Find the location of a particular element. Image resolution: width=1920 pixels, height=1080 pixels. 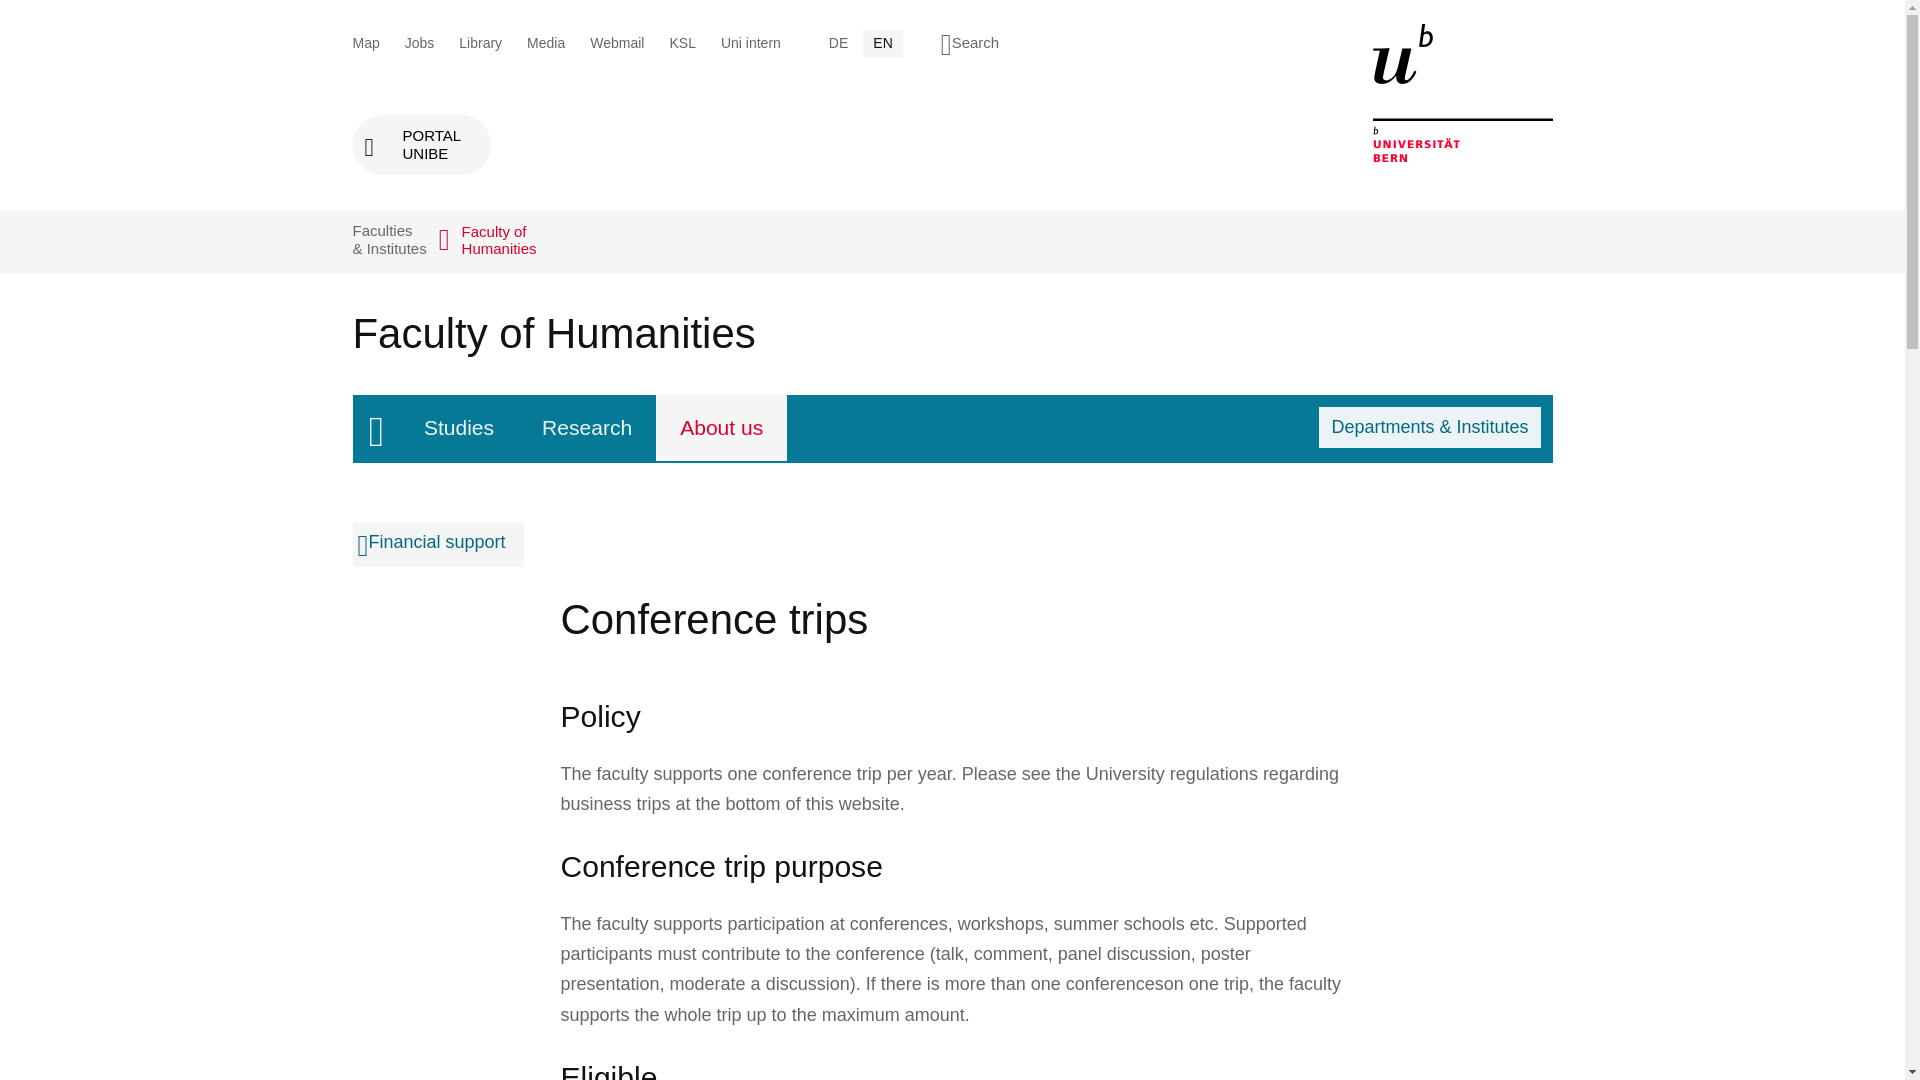

Research is located at coordinates (421, 144).